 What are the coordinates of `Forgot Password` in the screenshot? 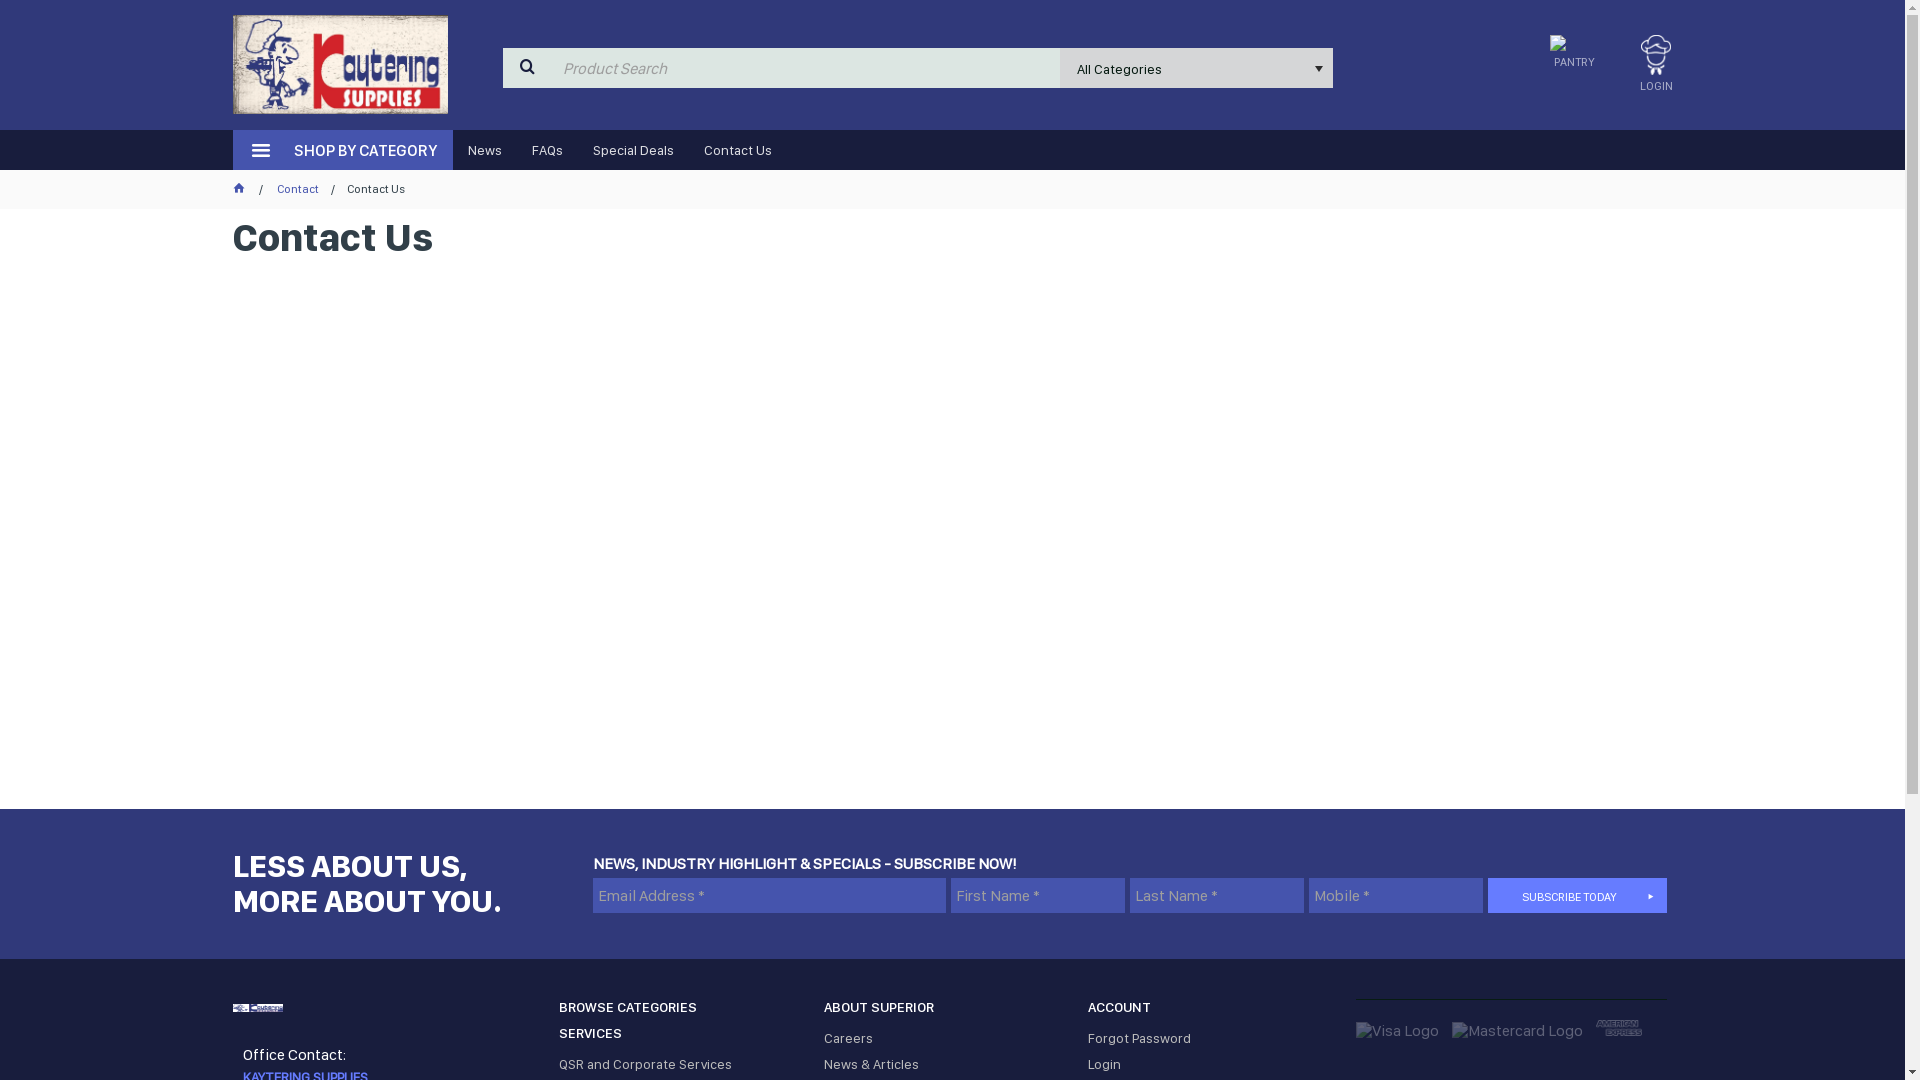 It's located at (1210, 1038).